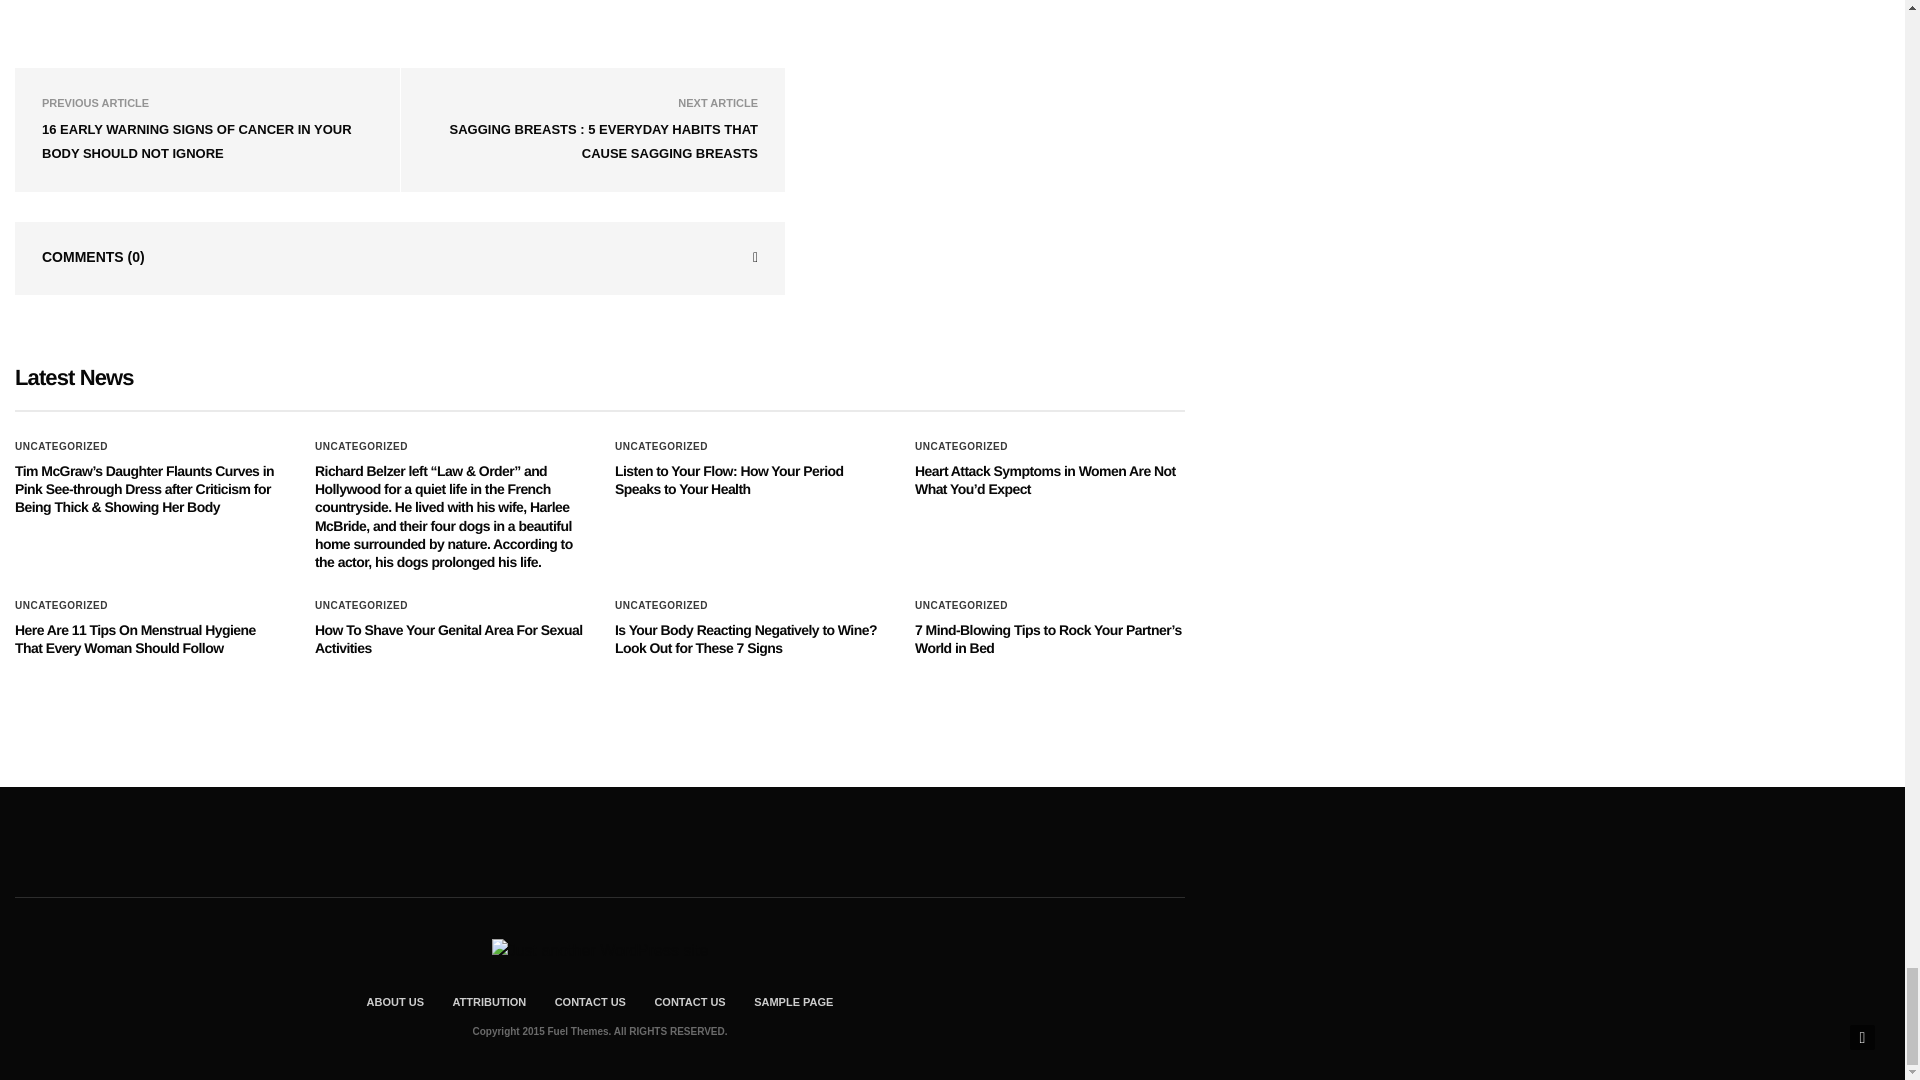 Image resolution: width=1920 pixels, height=1080 pixels. What do you see at coordinates (360, 446) in the screenshot?
I see `Uncategorized` at bounding box center [360, 446].